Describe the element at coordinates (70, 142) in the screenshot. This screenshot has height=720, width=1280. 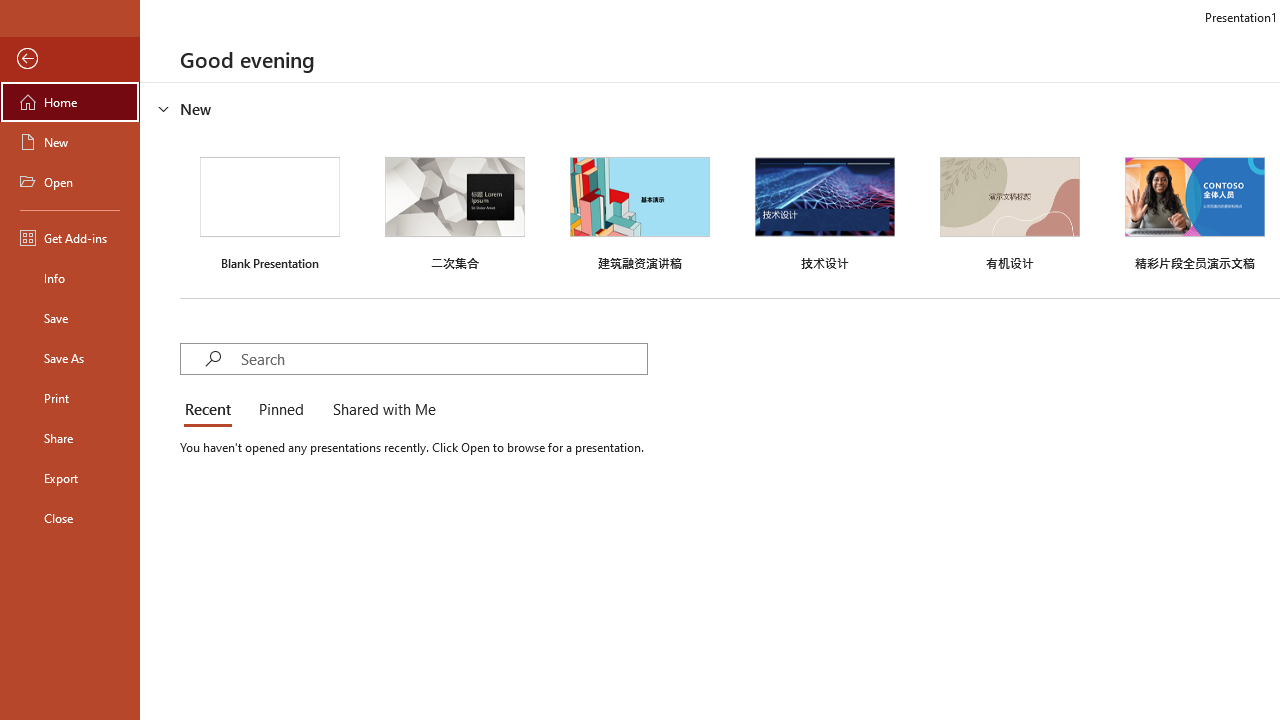
I see `New` at that location.